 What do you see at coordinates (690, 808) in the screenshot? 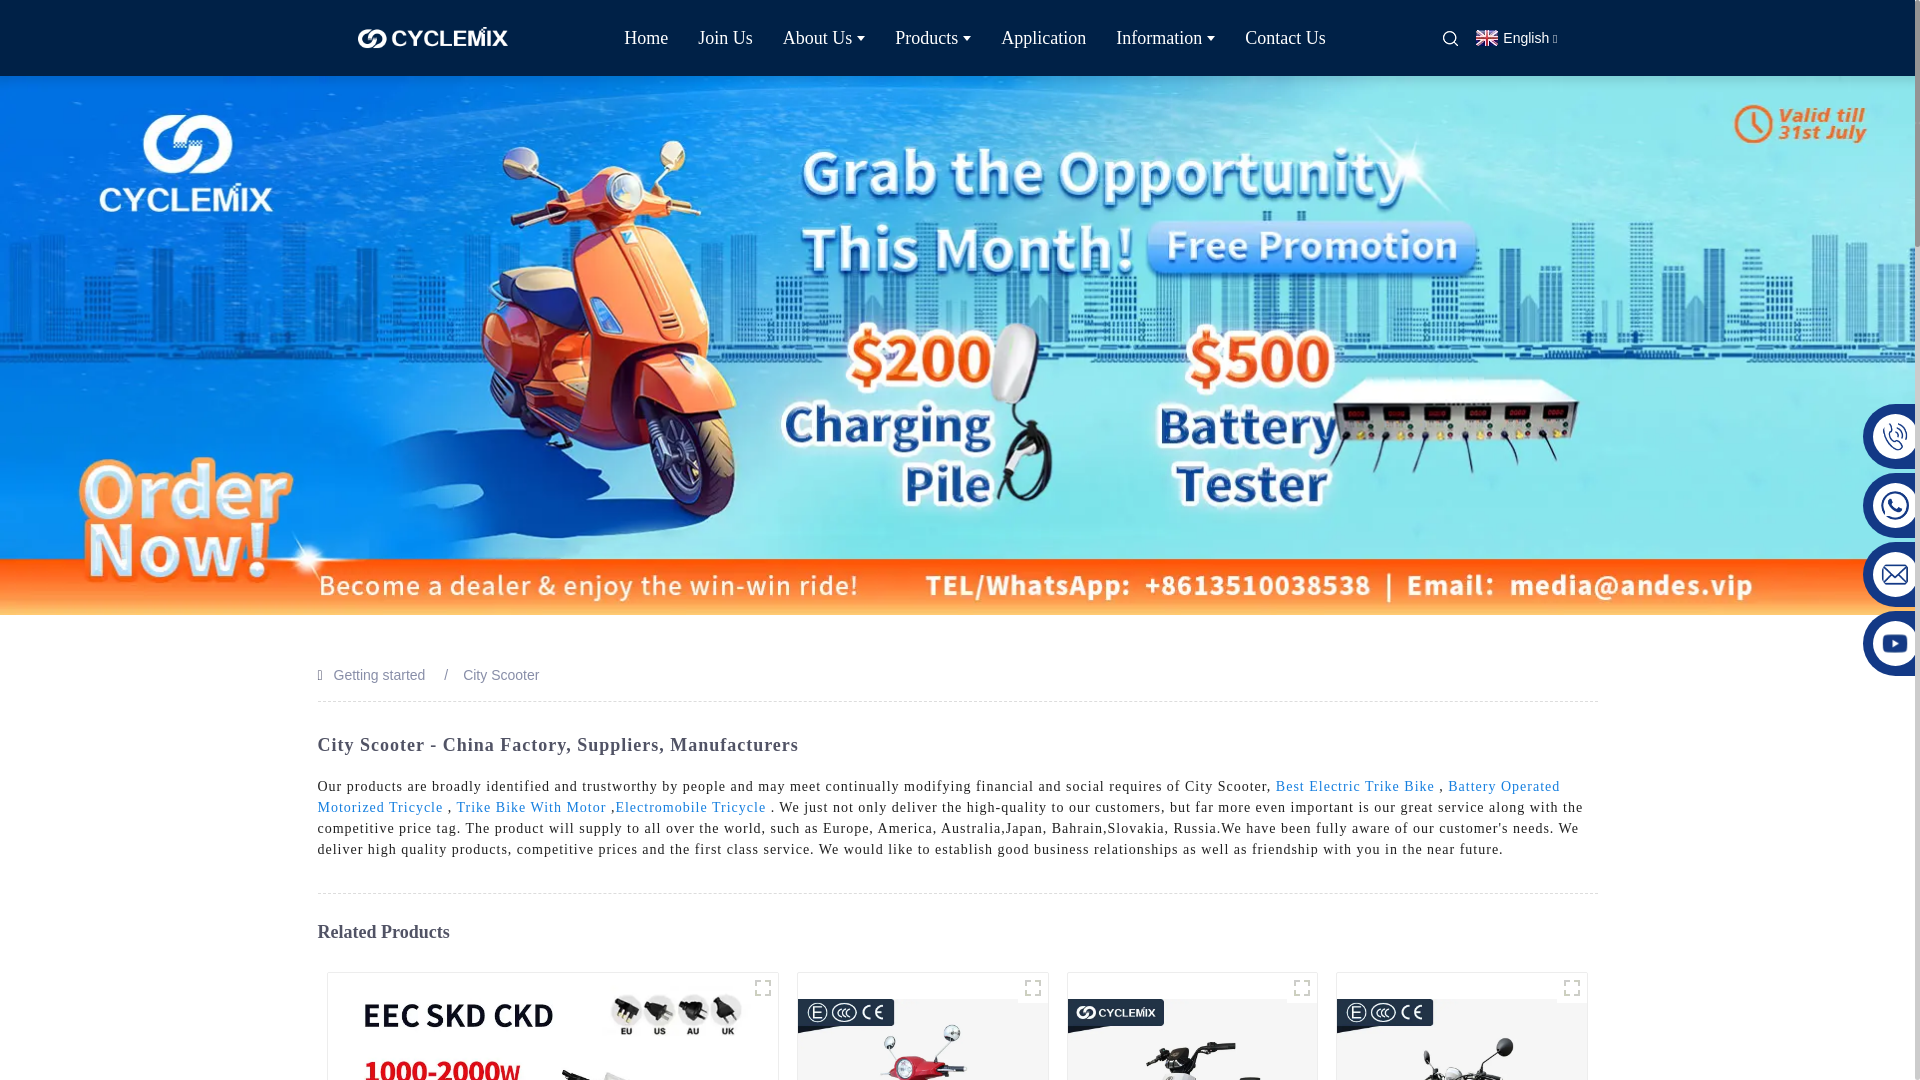
I see `Electromobile Tricycle` at bounding box center [690, 808].